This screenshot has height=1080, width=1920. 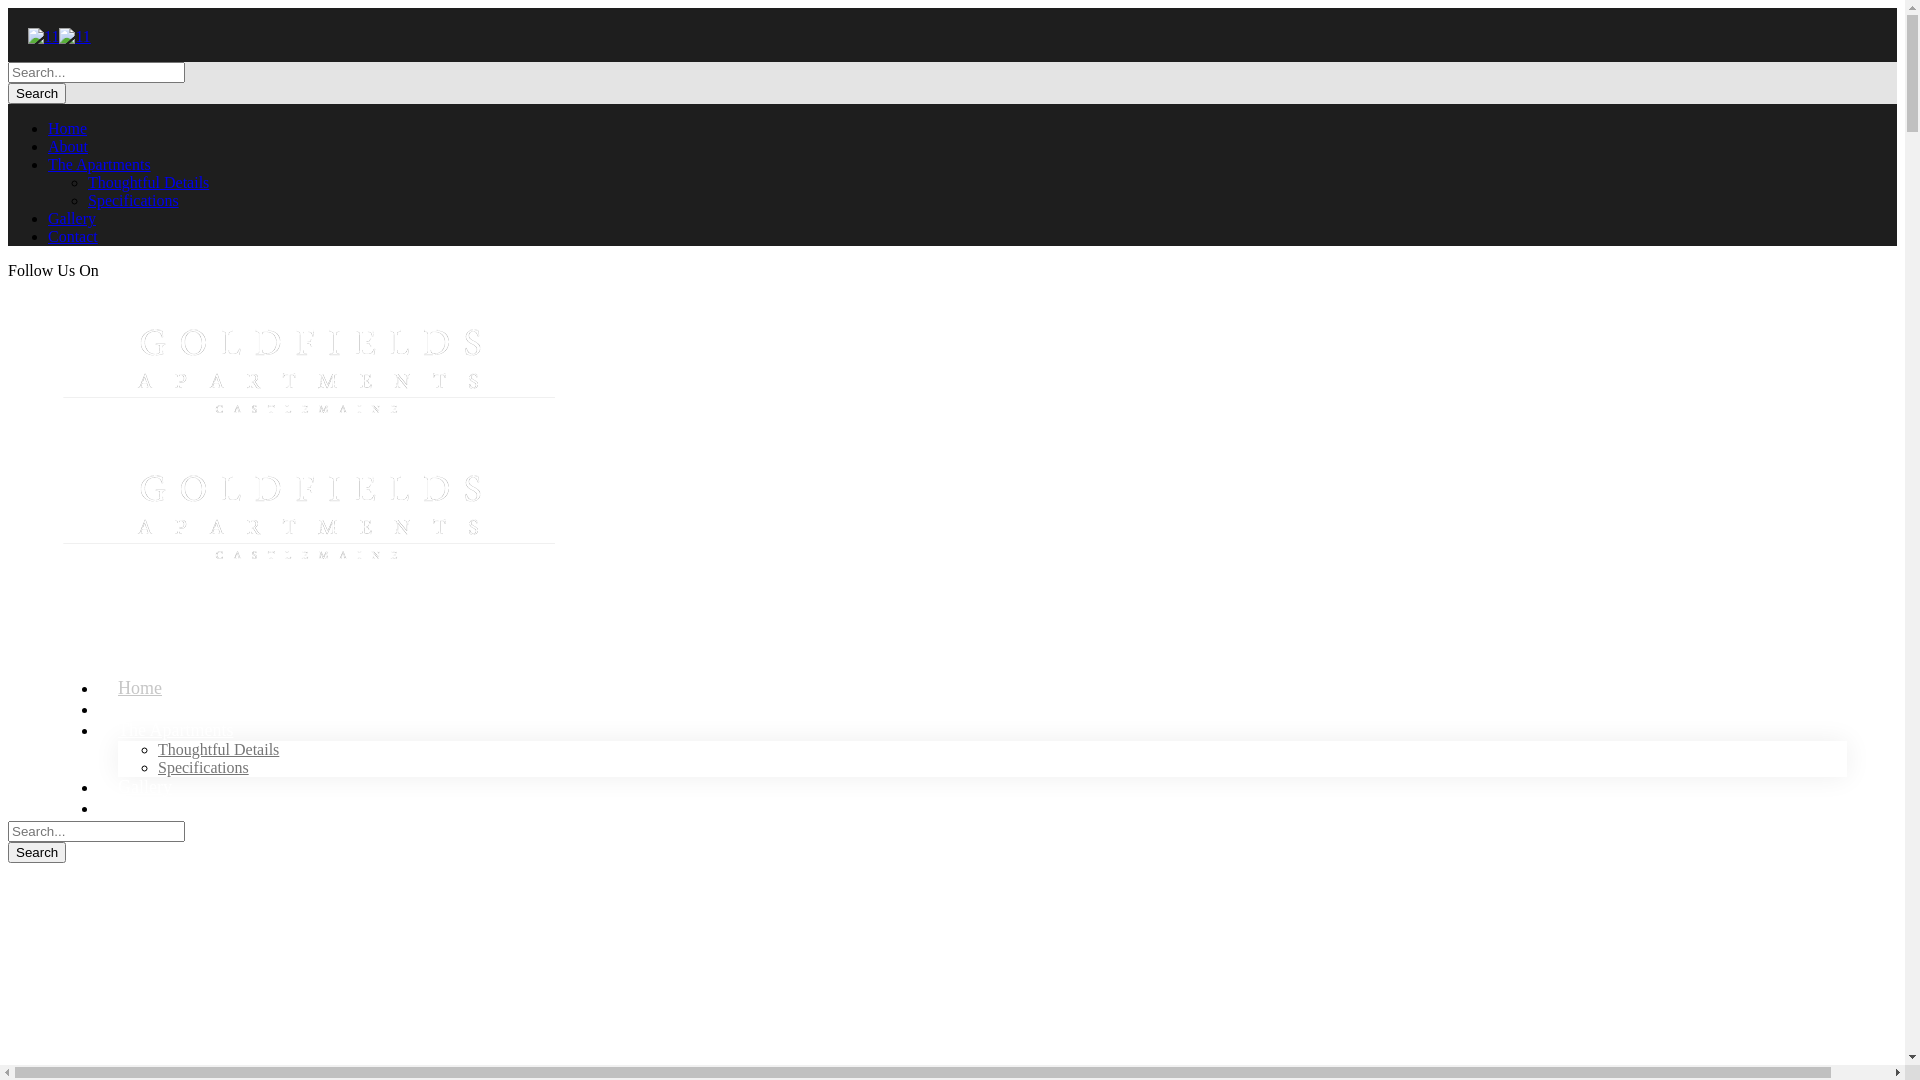 What do you see at coordinates (176, 740) in the screenshot?
I see `The Apartments` at bounding box center [176, 740].